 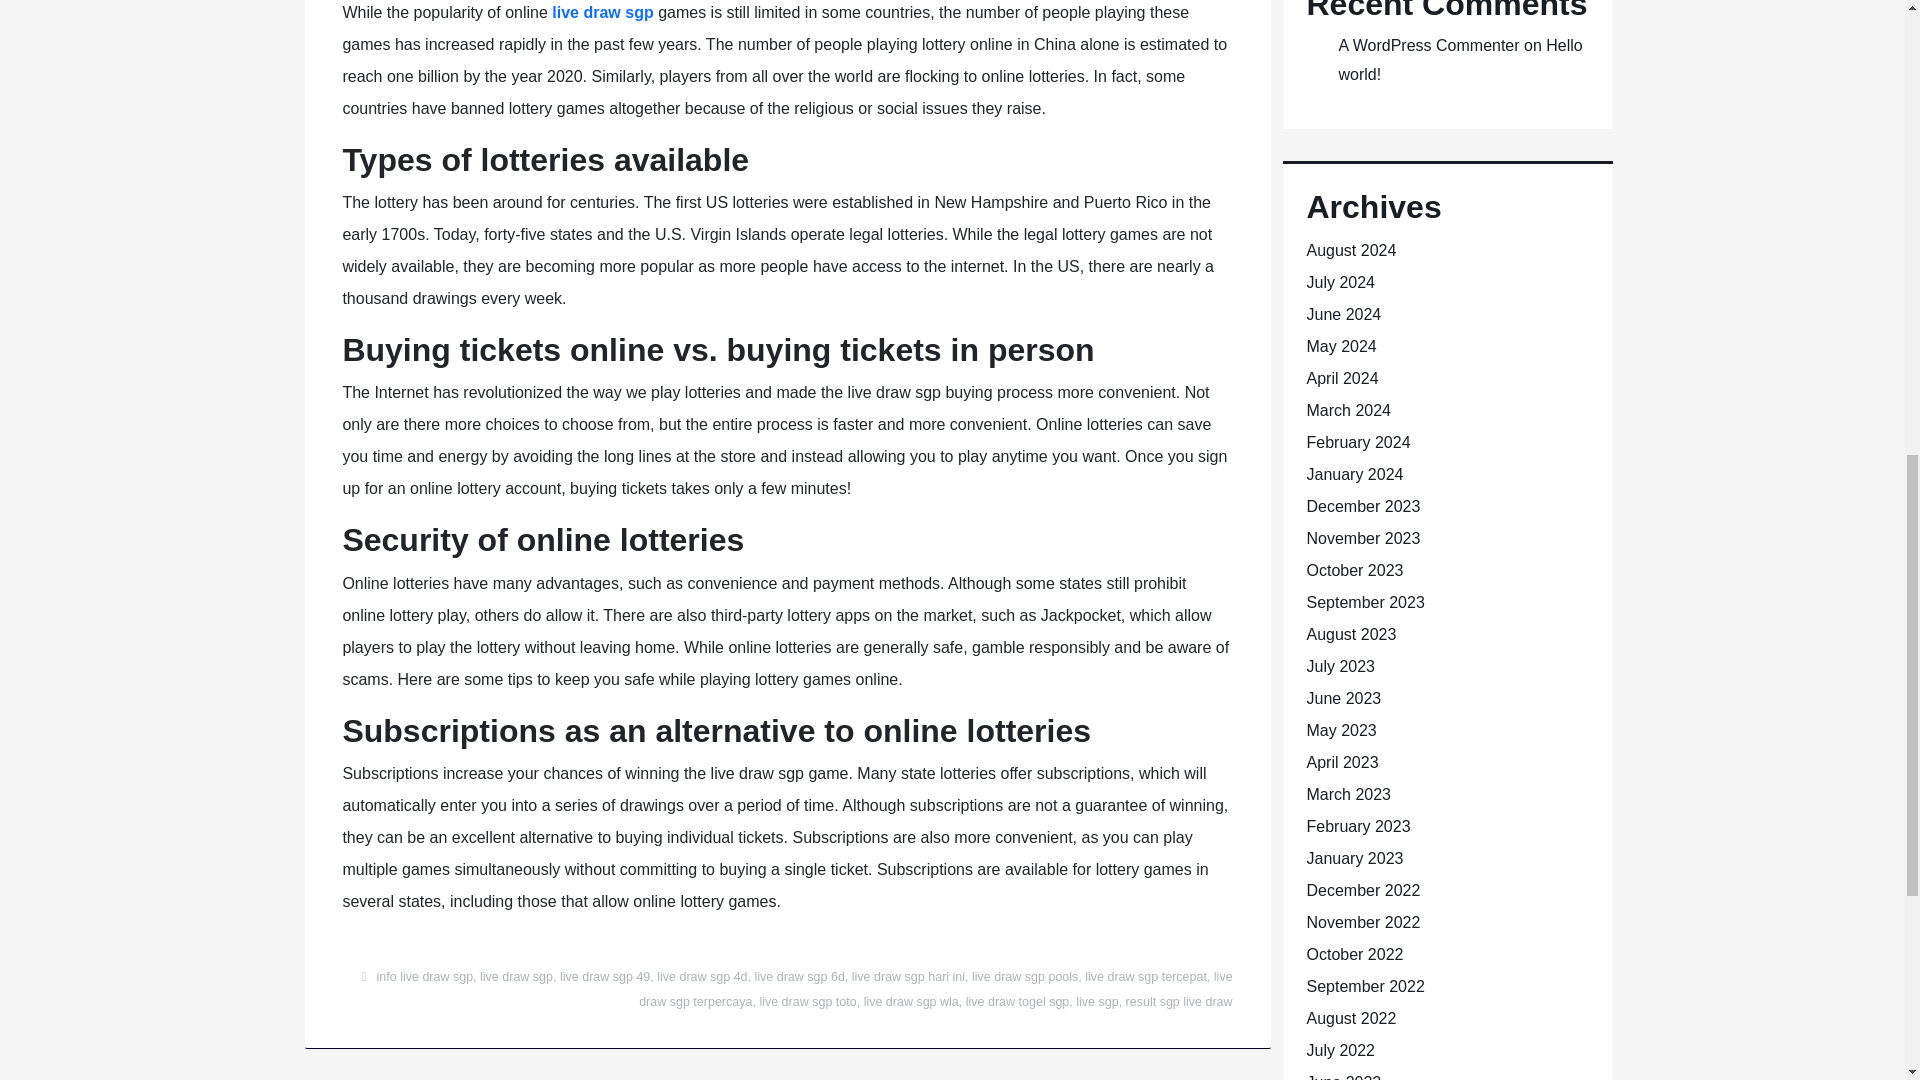 What do you see at coordinates (1354, 474) in the screenshot?
I see `January 2024` at bounding box center [1354, 474].